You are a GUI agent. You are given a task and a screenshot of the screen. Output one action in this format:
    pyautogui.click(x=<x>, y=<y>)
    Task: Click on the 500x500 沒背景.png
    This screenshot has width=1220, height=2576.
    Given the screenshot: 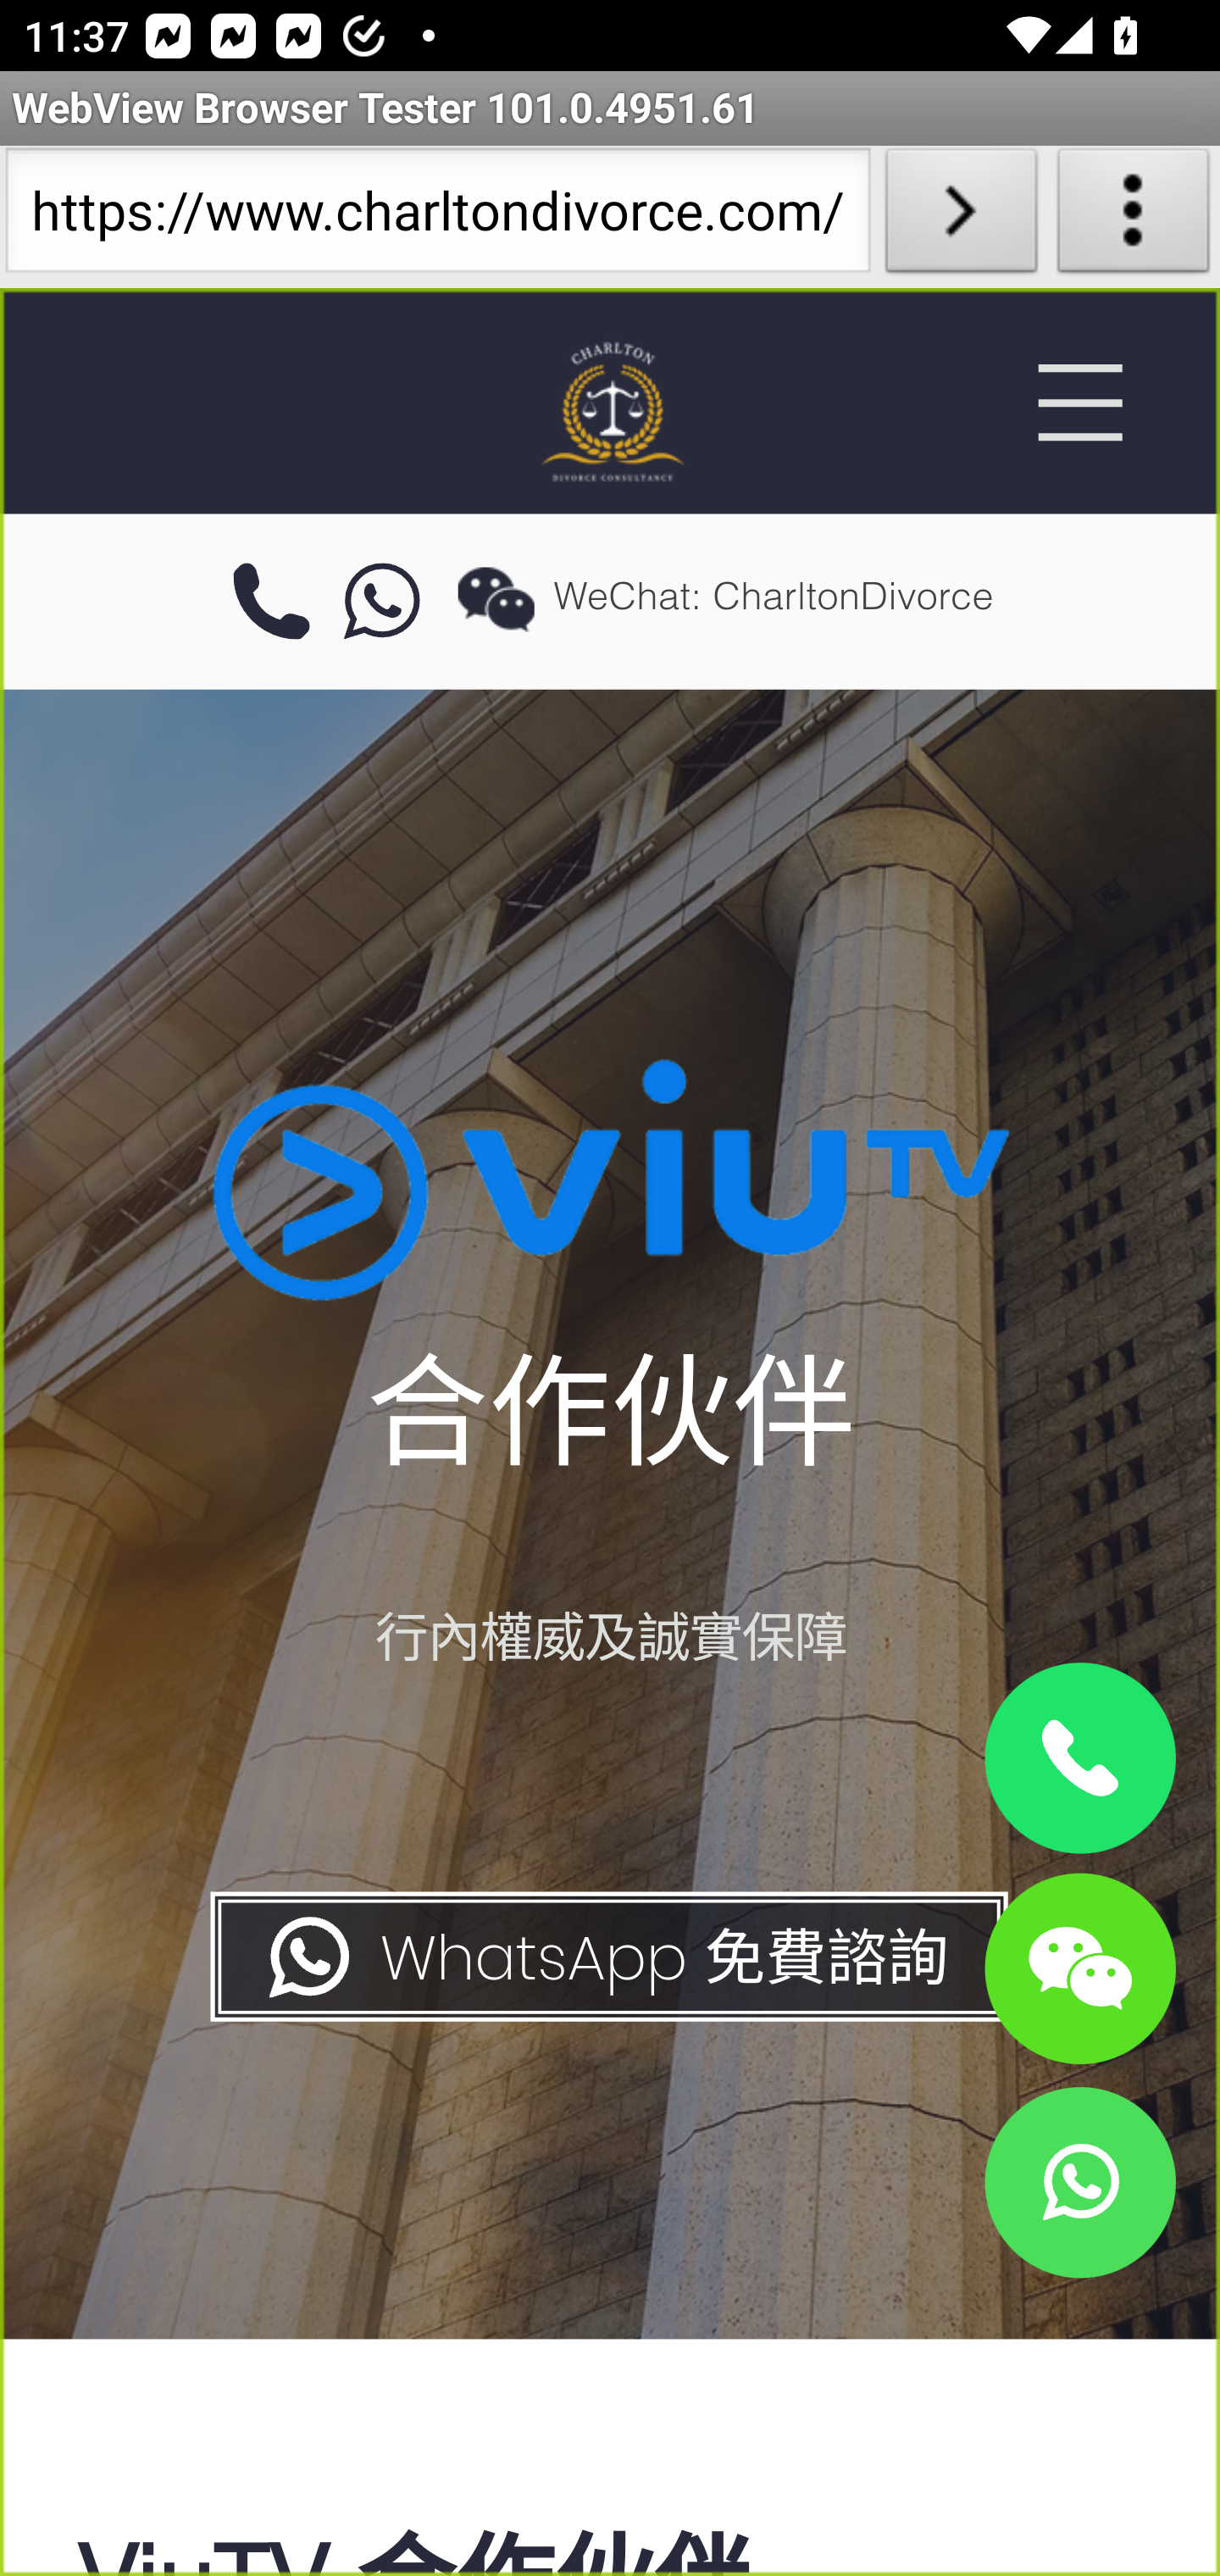 What is the action you would take?
    pyautogui.click(x=610, y=410)
    